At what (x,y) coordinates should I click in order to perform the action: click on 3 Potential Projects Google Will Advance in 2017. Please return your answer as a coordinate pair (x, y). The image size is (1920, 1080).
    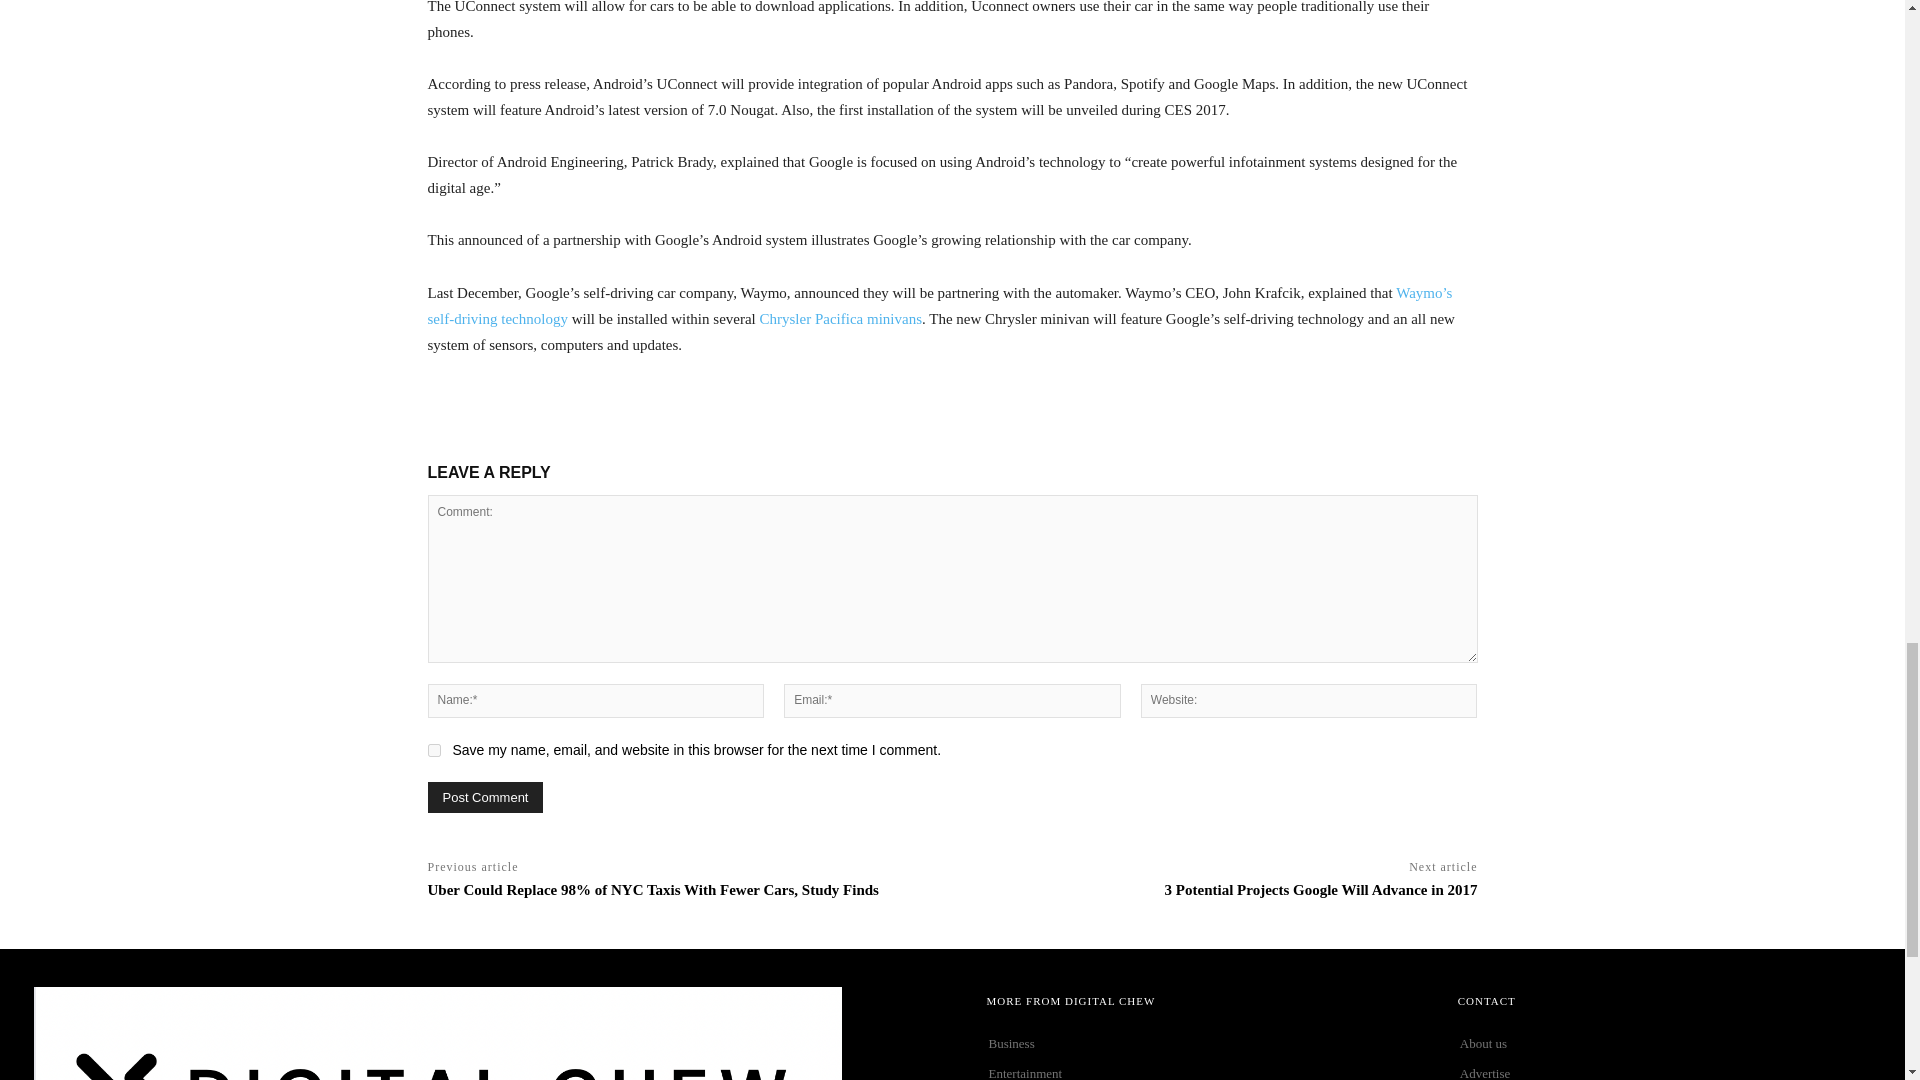
    Looking at the image, I should click on (1322, 890).